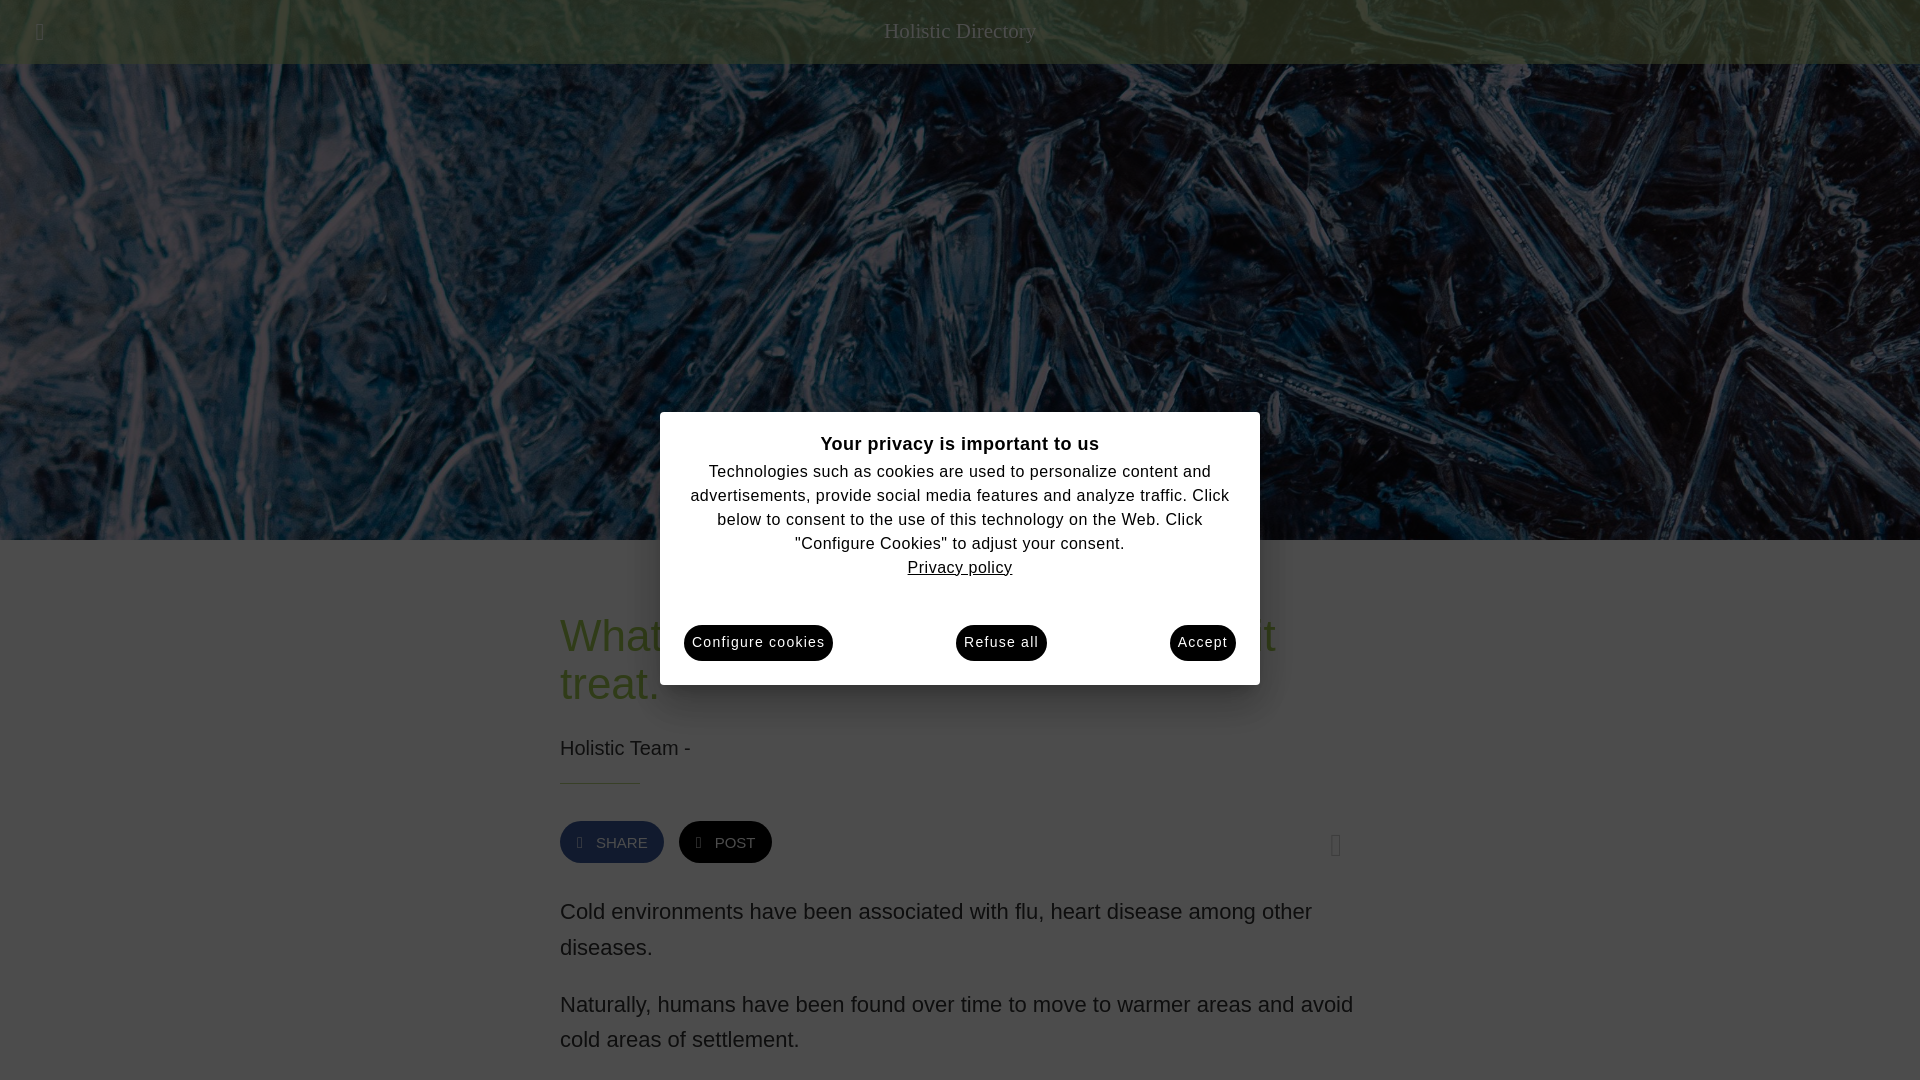 This screenshot has width=1920, height=1080. What do you see at coordinates (612, 841) in the screenshot?
I see `SHARE` at bounding box center [612, 841].